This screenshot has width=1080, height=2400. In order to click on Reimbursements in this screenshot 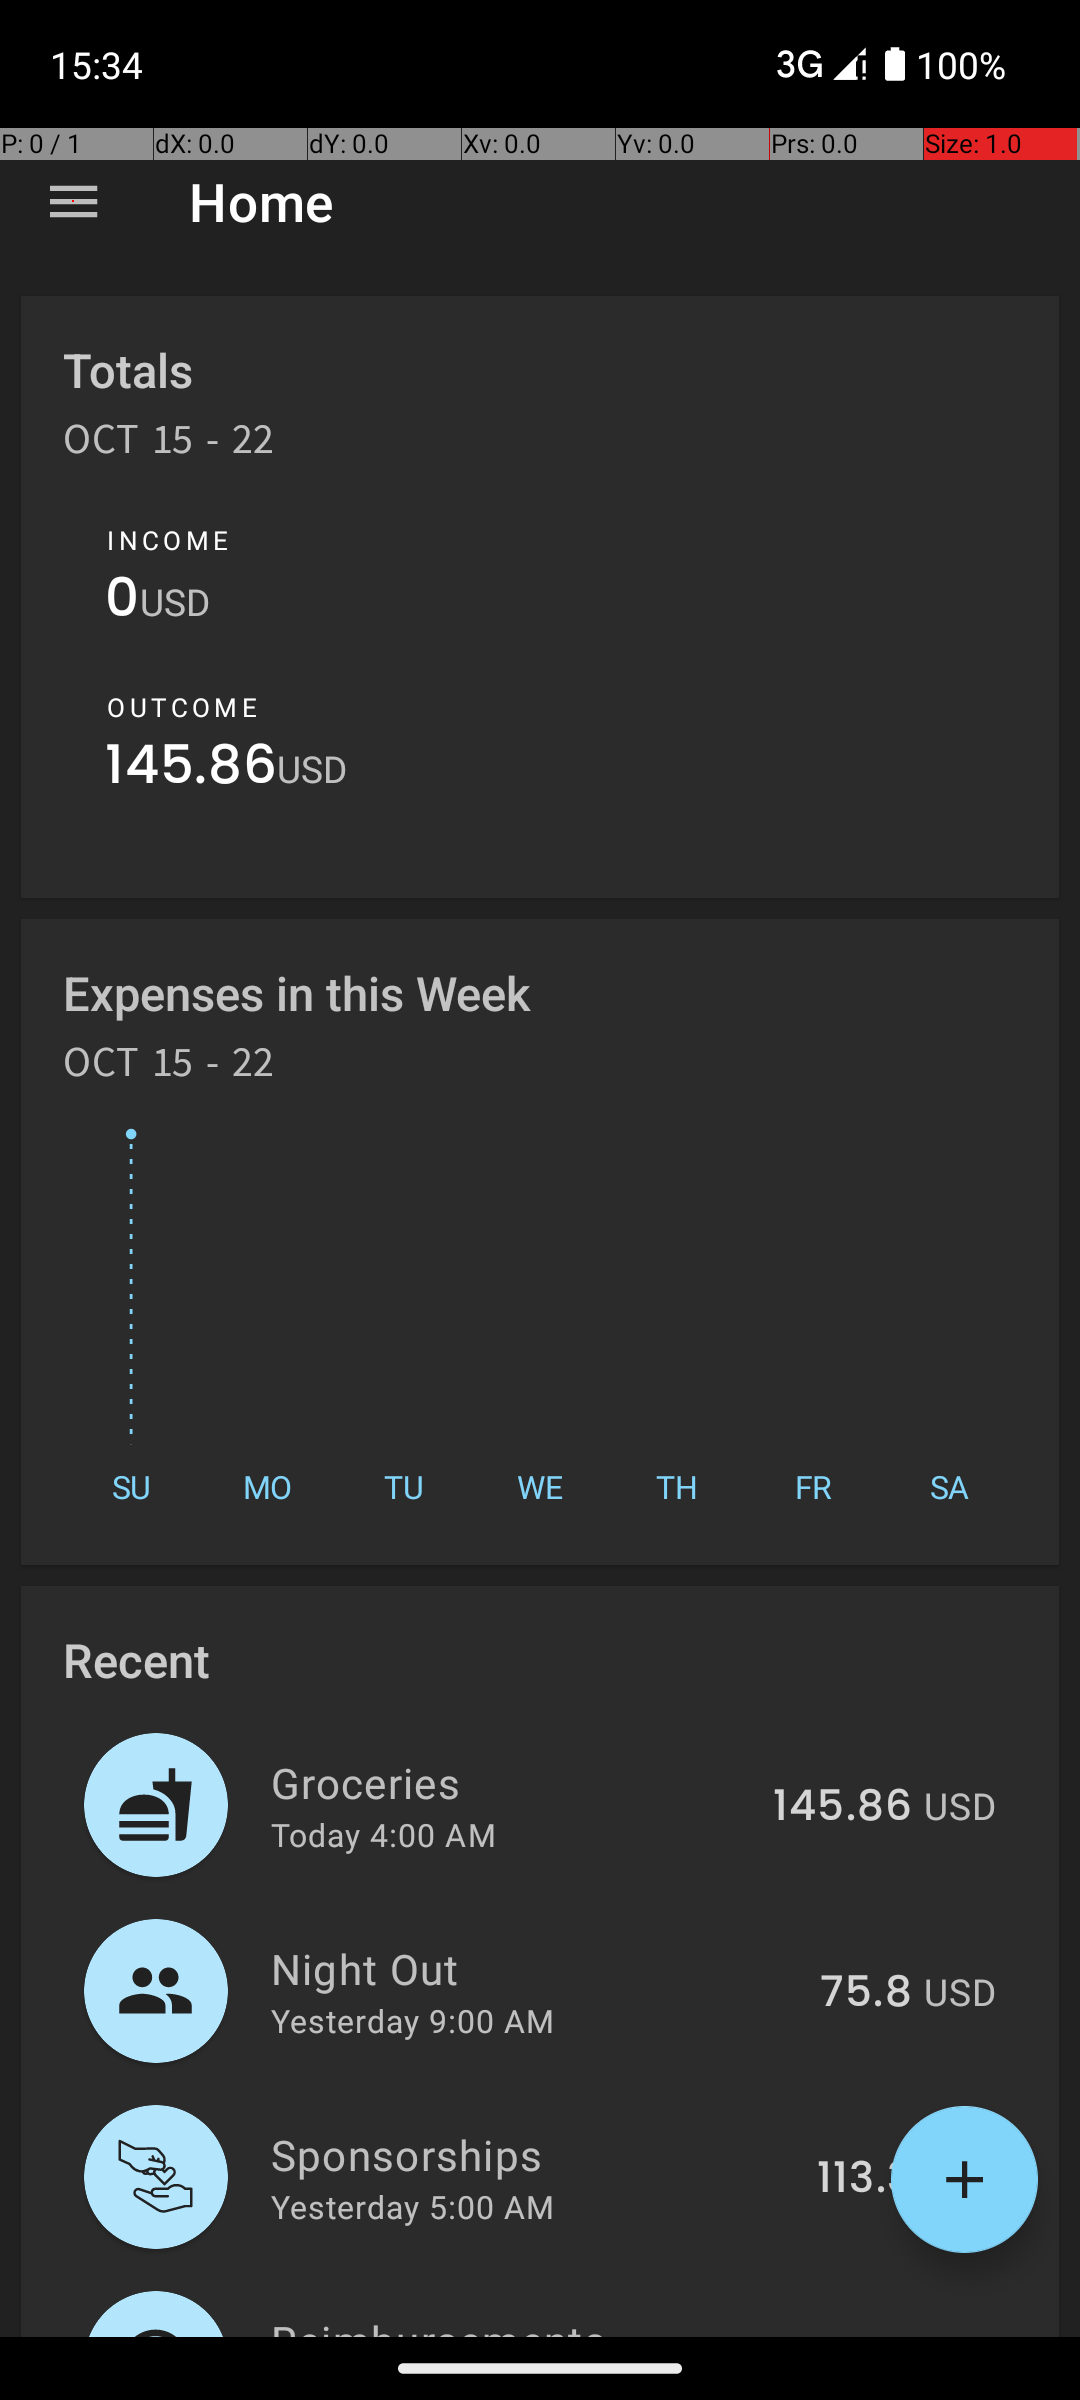, I will do `click(507, 2324)`.